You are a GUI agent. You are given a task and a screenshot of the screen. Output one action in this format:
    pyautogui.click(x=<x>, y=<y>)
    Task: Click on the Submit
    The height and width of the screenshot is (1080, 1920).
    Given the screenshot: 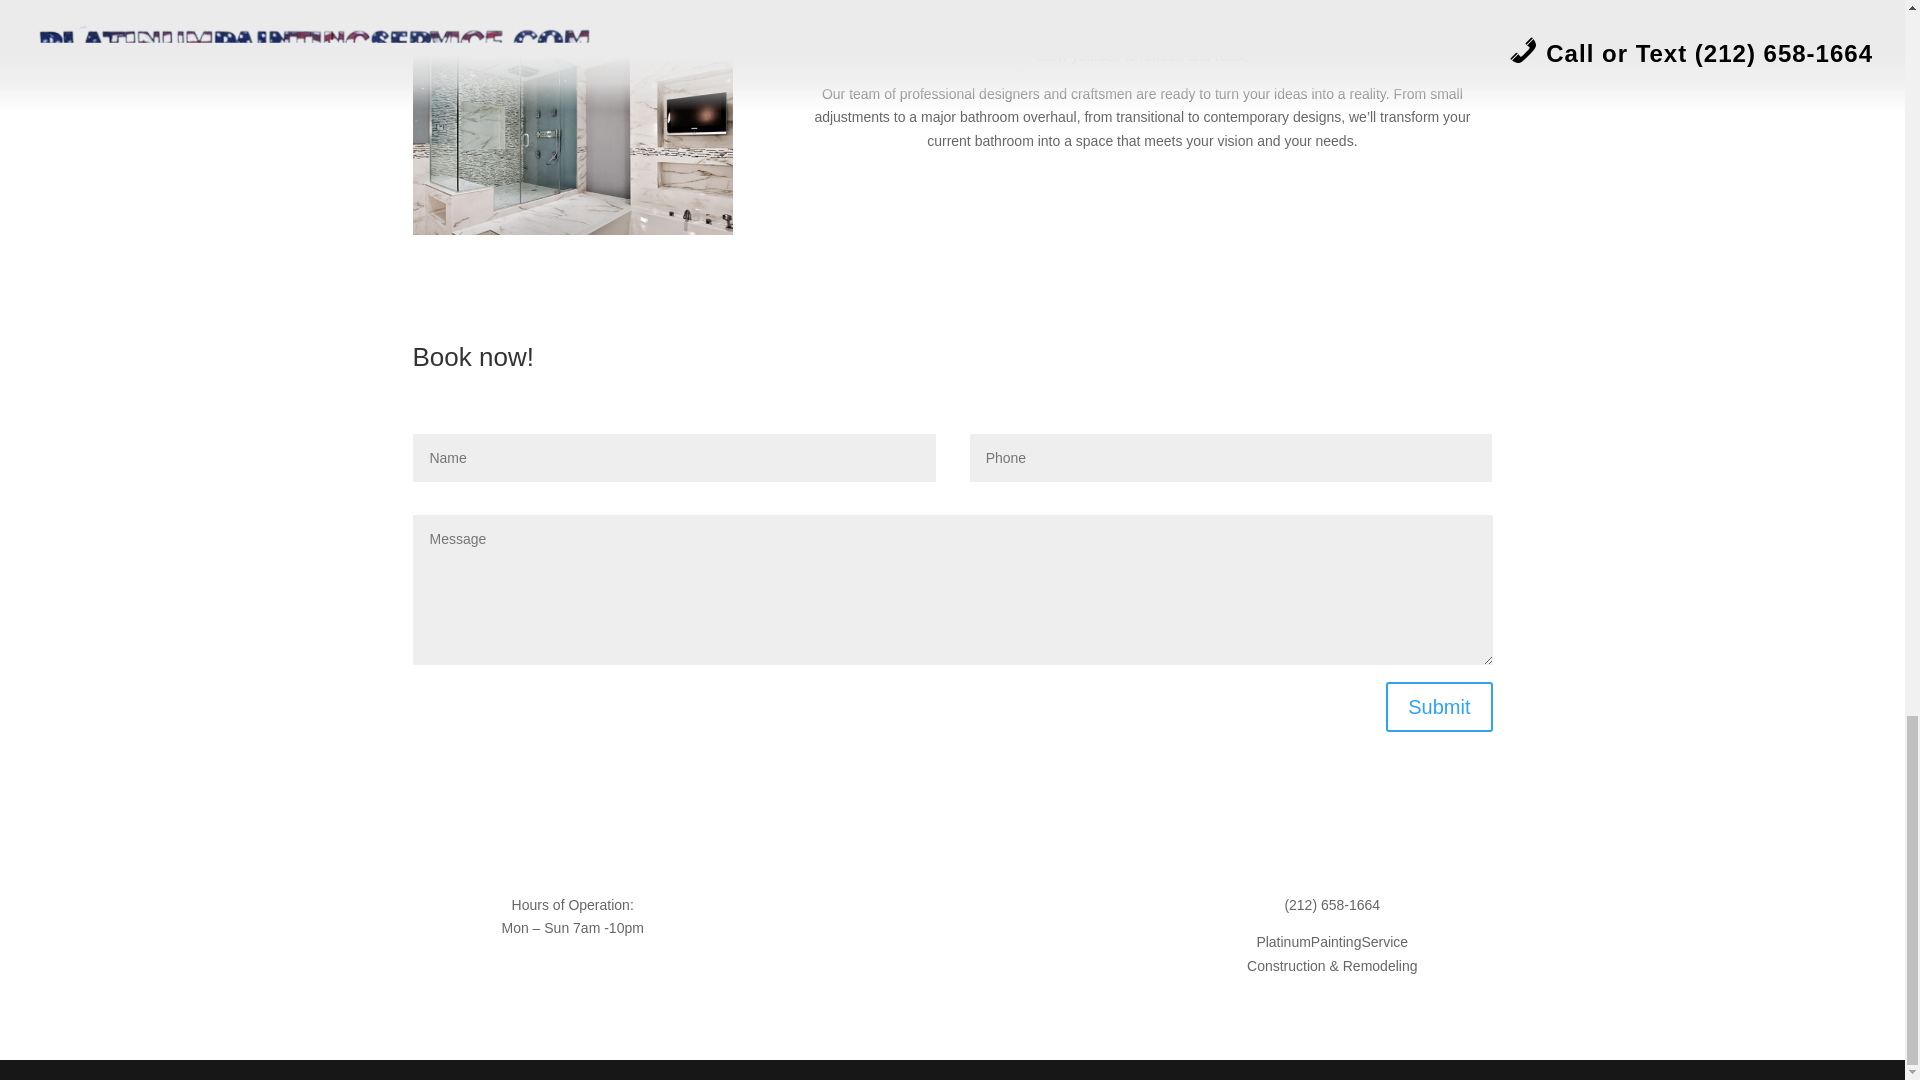 What is the action you would take?
    pyautogui.click(x=1438, y=706)
    